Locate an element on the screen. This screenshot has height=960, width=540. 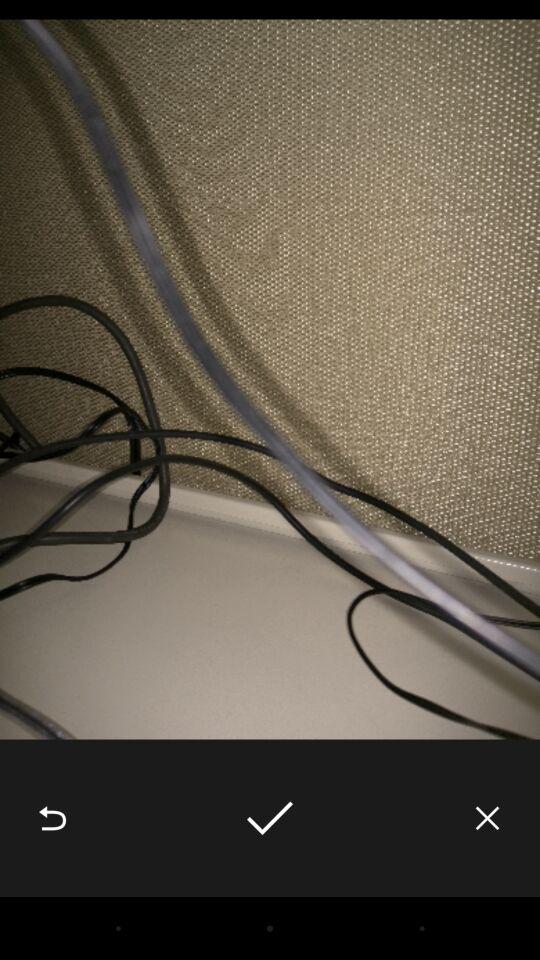
click the icon at the bottom left corner is located at coordinates (52, 818).